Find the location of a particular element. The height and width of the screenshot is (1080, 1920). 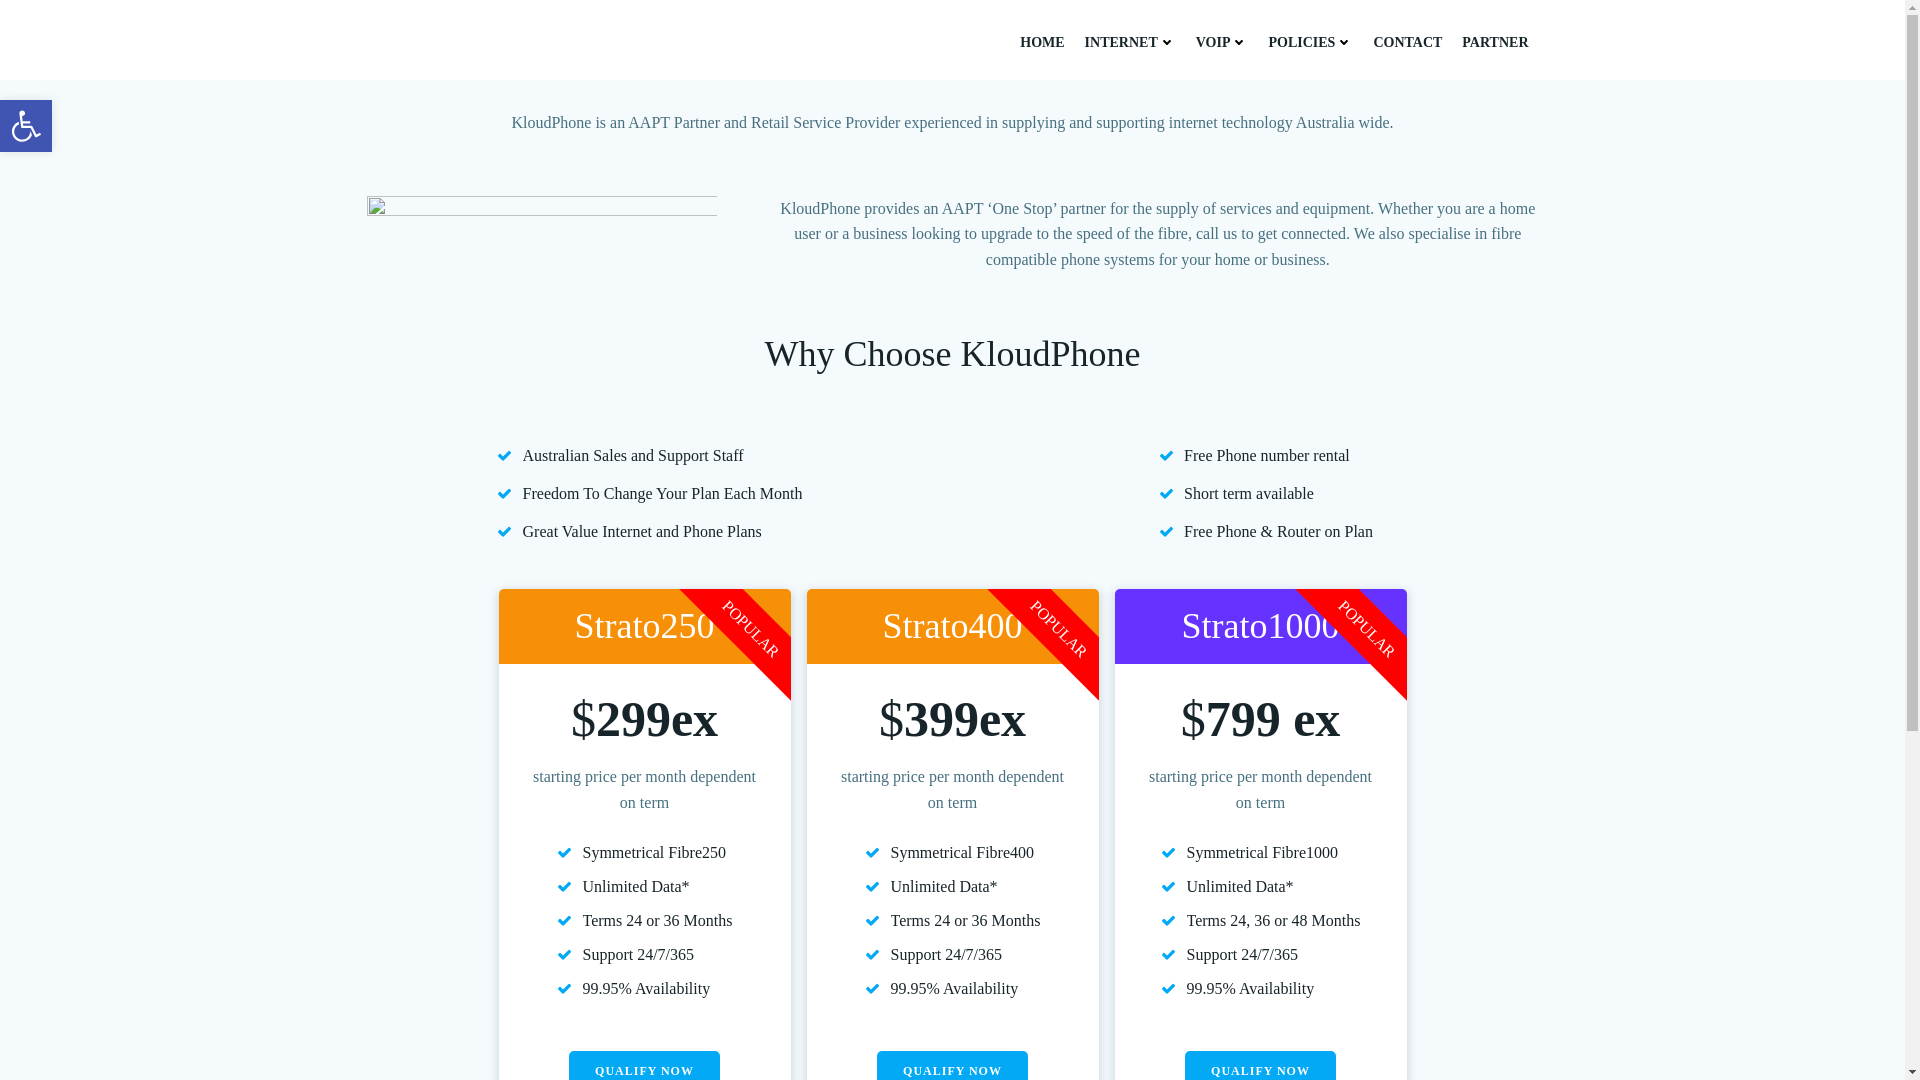

HOME is located at coordinates (1041, 42).